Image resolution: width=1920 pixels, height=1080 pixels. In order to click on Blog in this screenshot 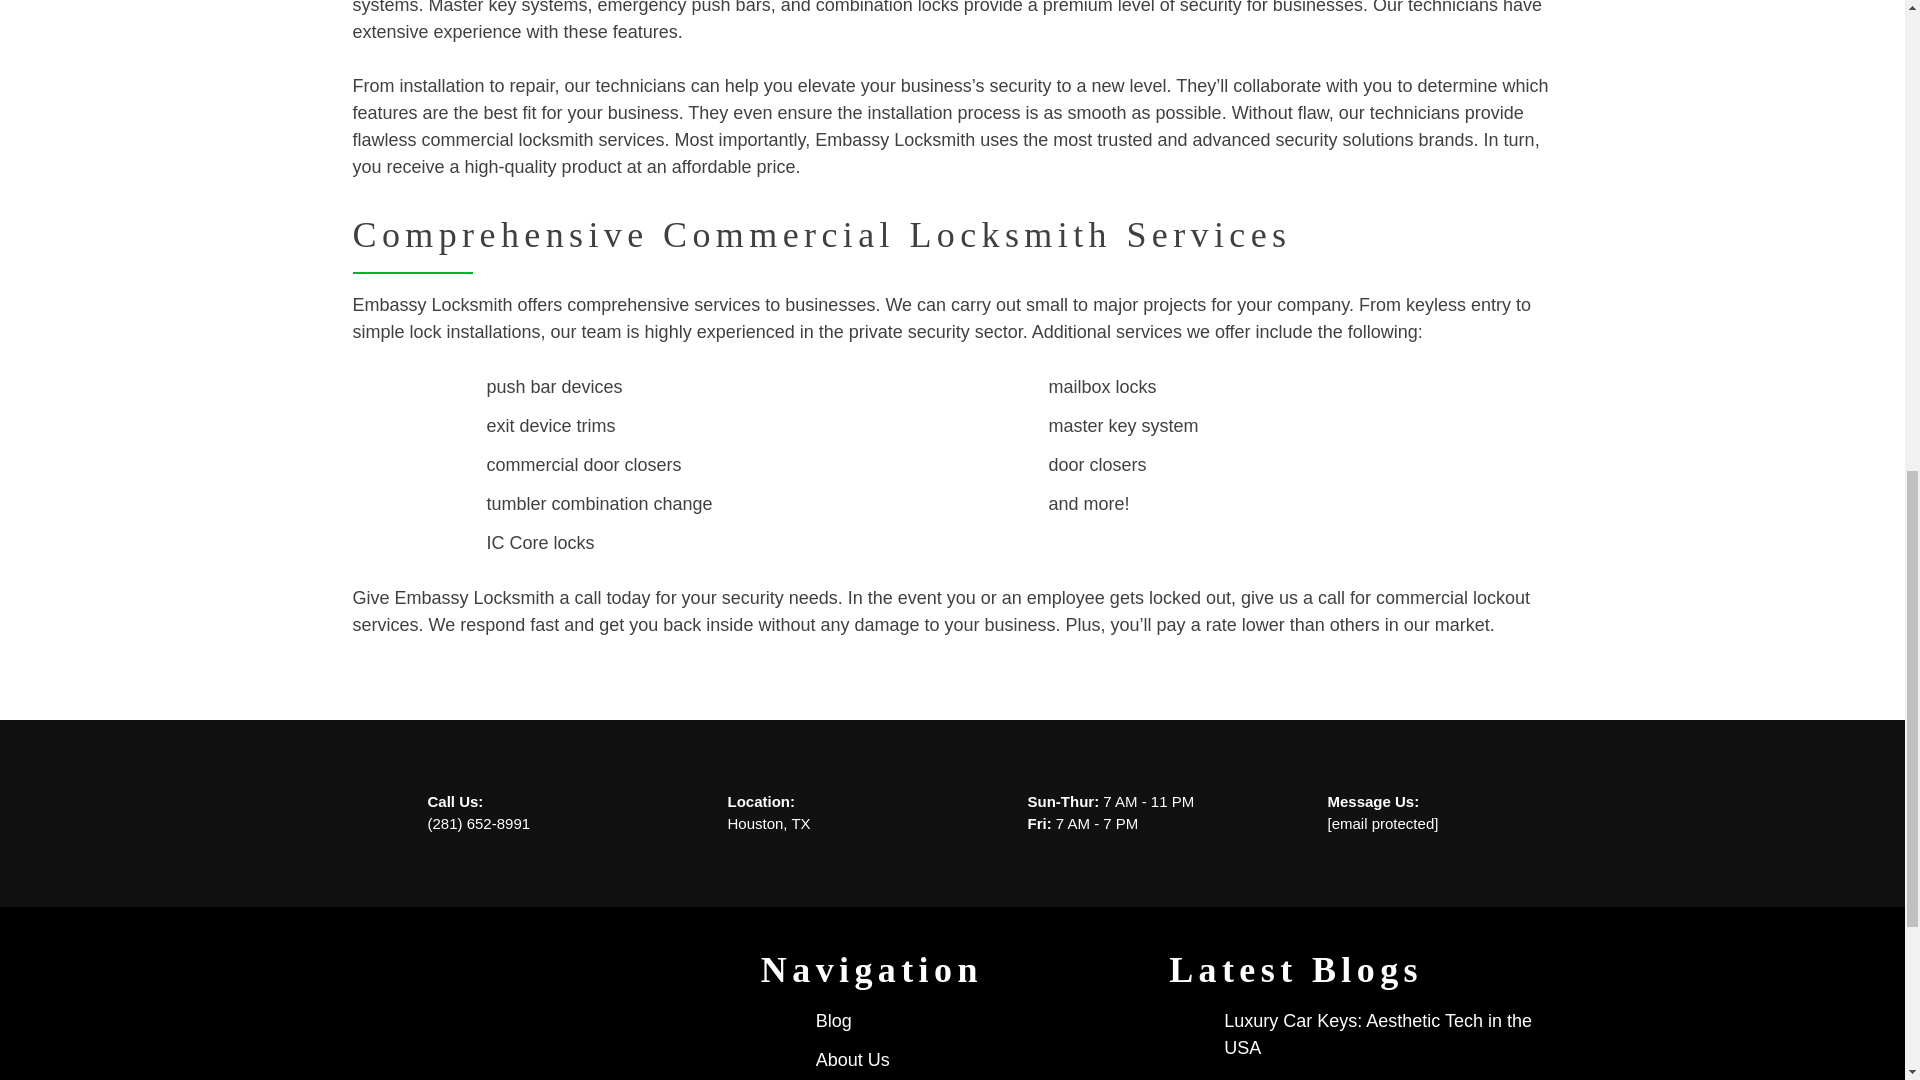, I will do `click(834, 1020)`.